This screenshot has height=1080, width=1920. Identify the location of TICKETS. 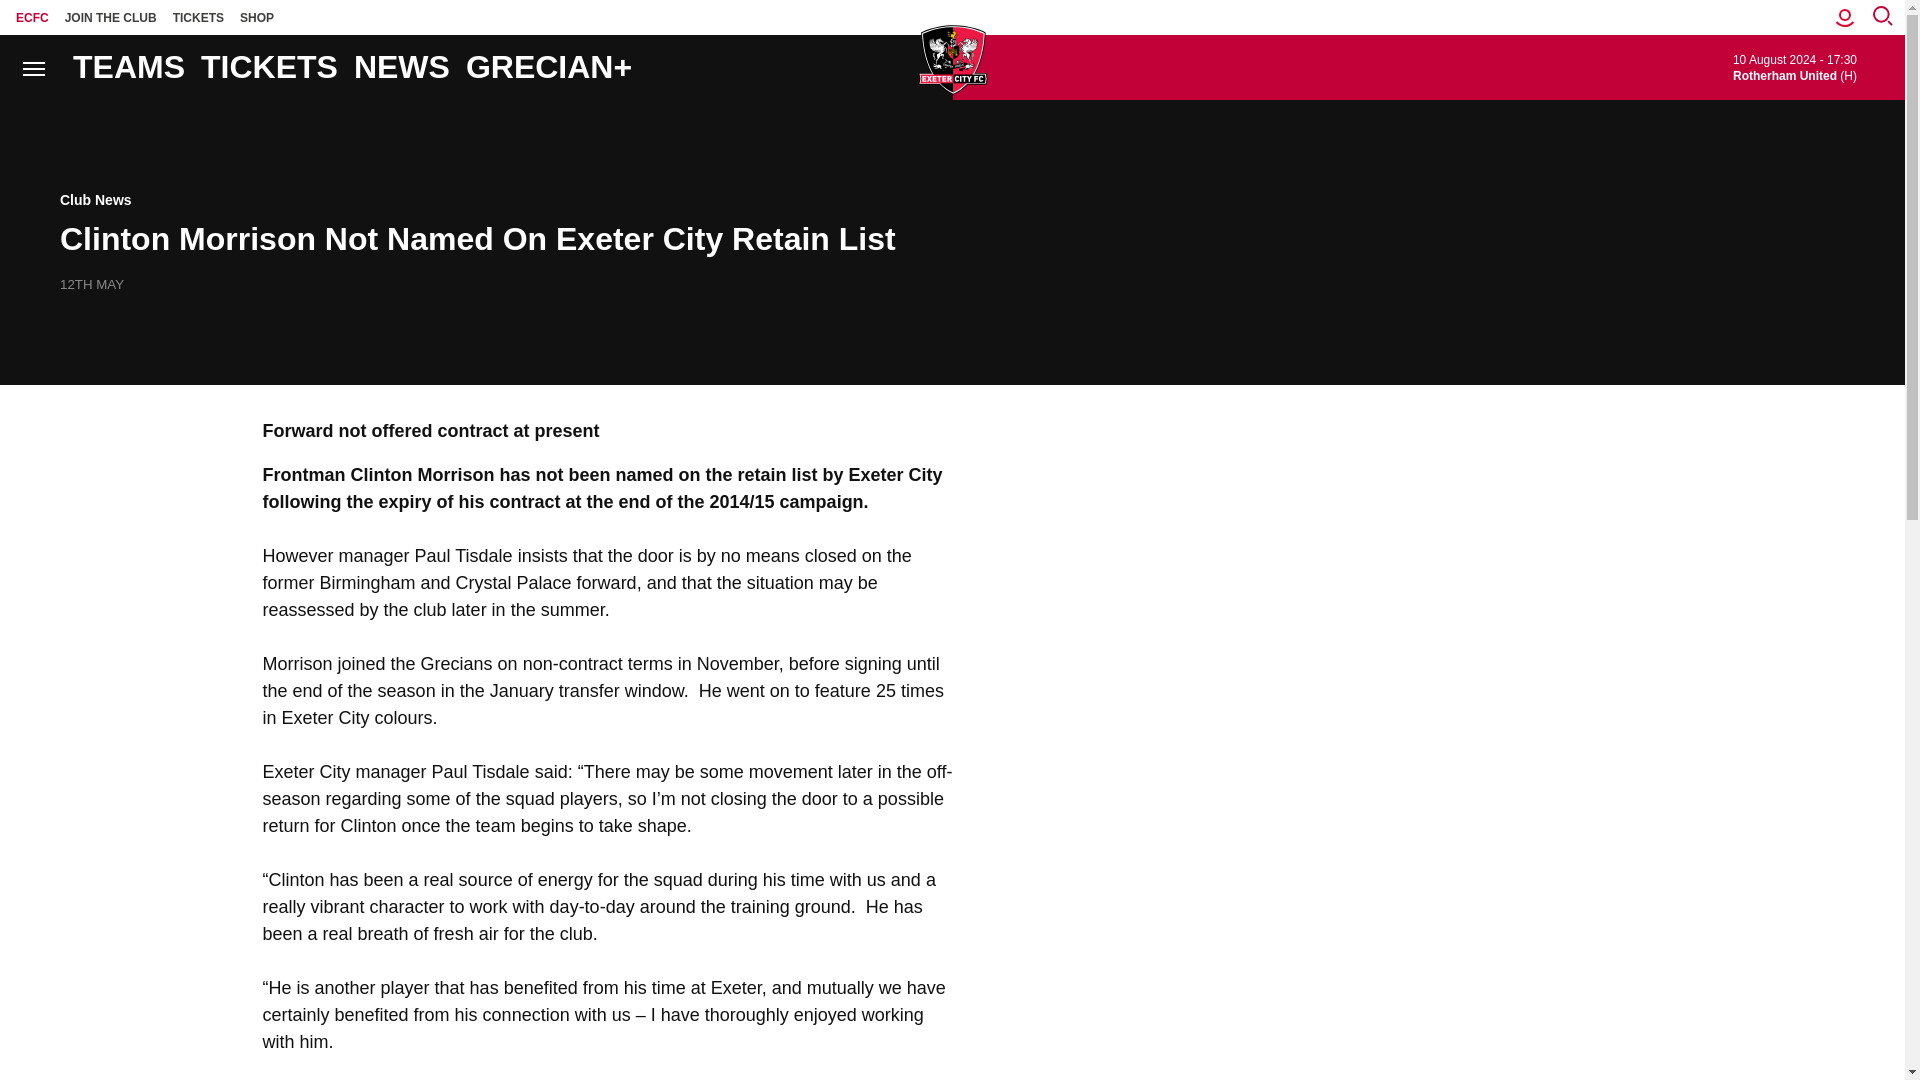
(198, 17).